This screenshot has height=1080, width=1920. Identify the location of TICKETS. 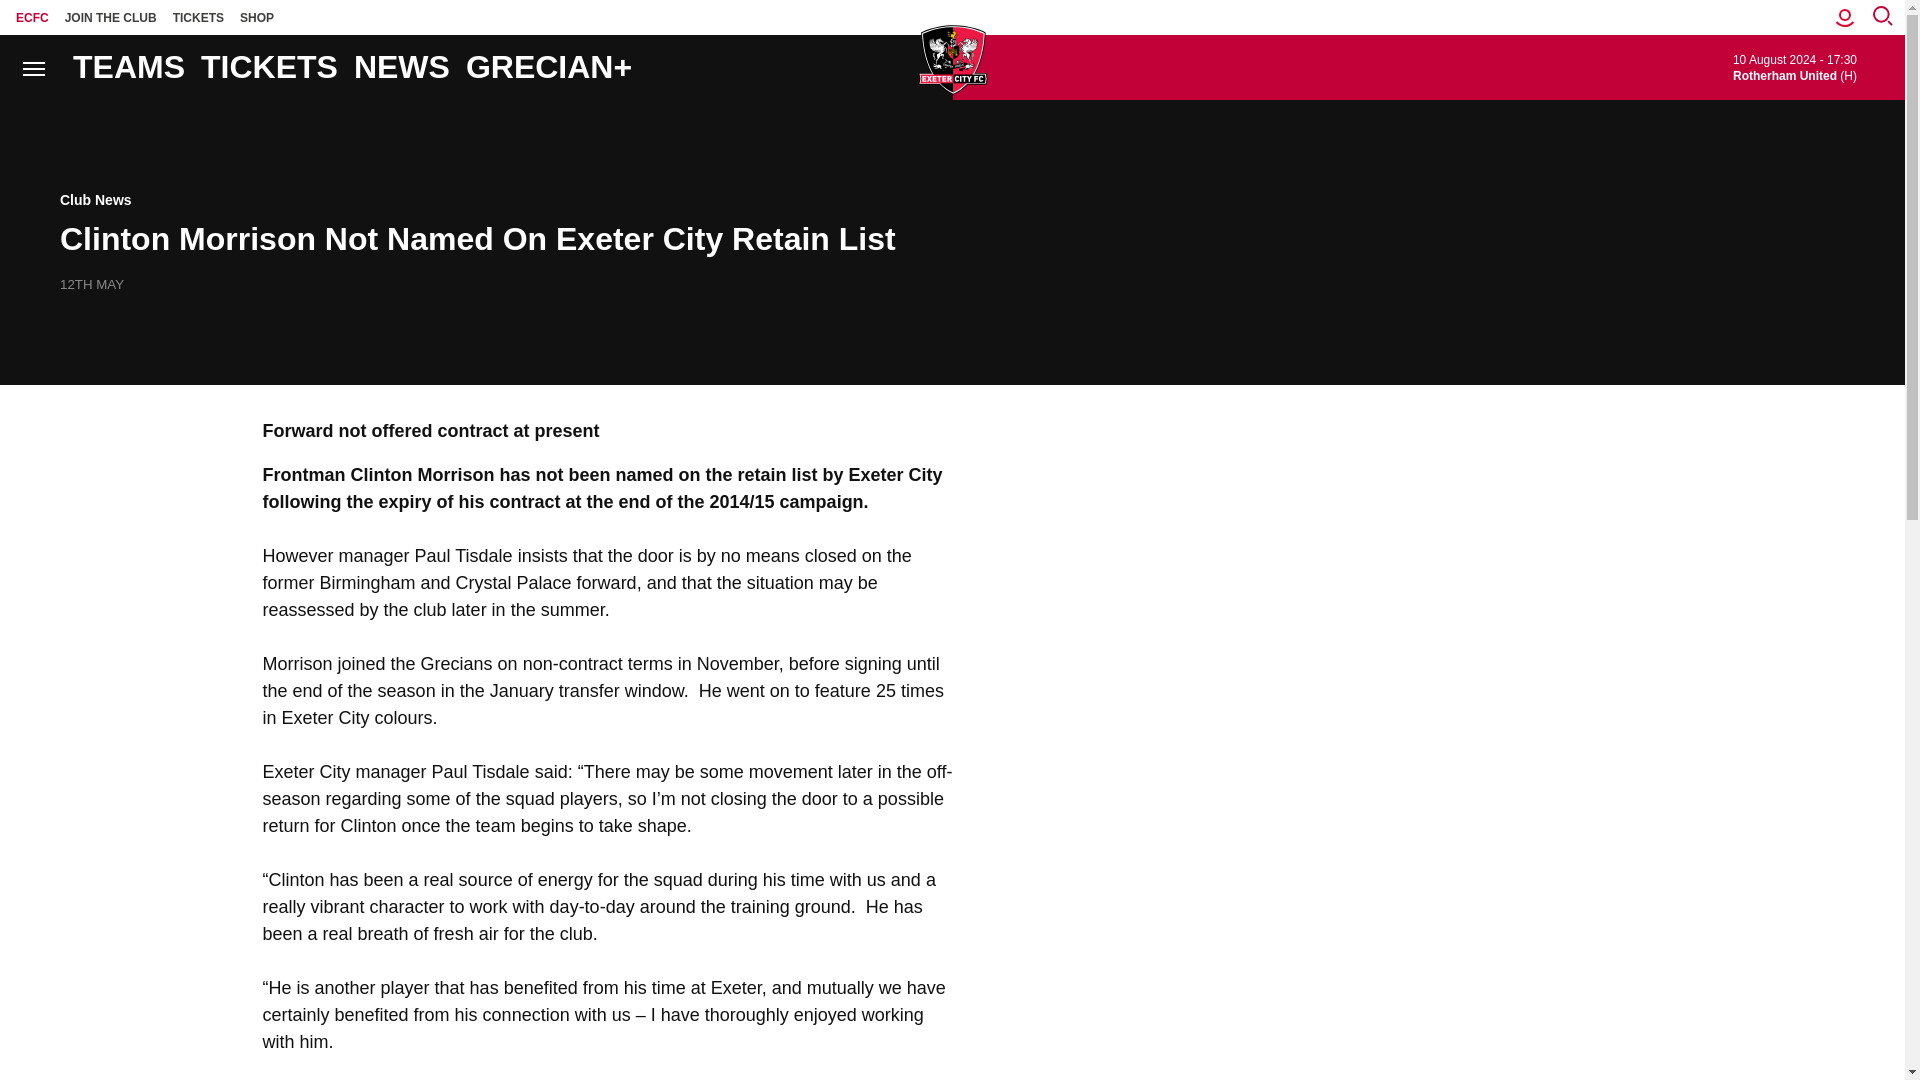
(198, 17).